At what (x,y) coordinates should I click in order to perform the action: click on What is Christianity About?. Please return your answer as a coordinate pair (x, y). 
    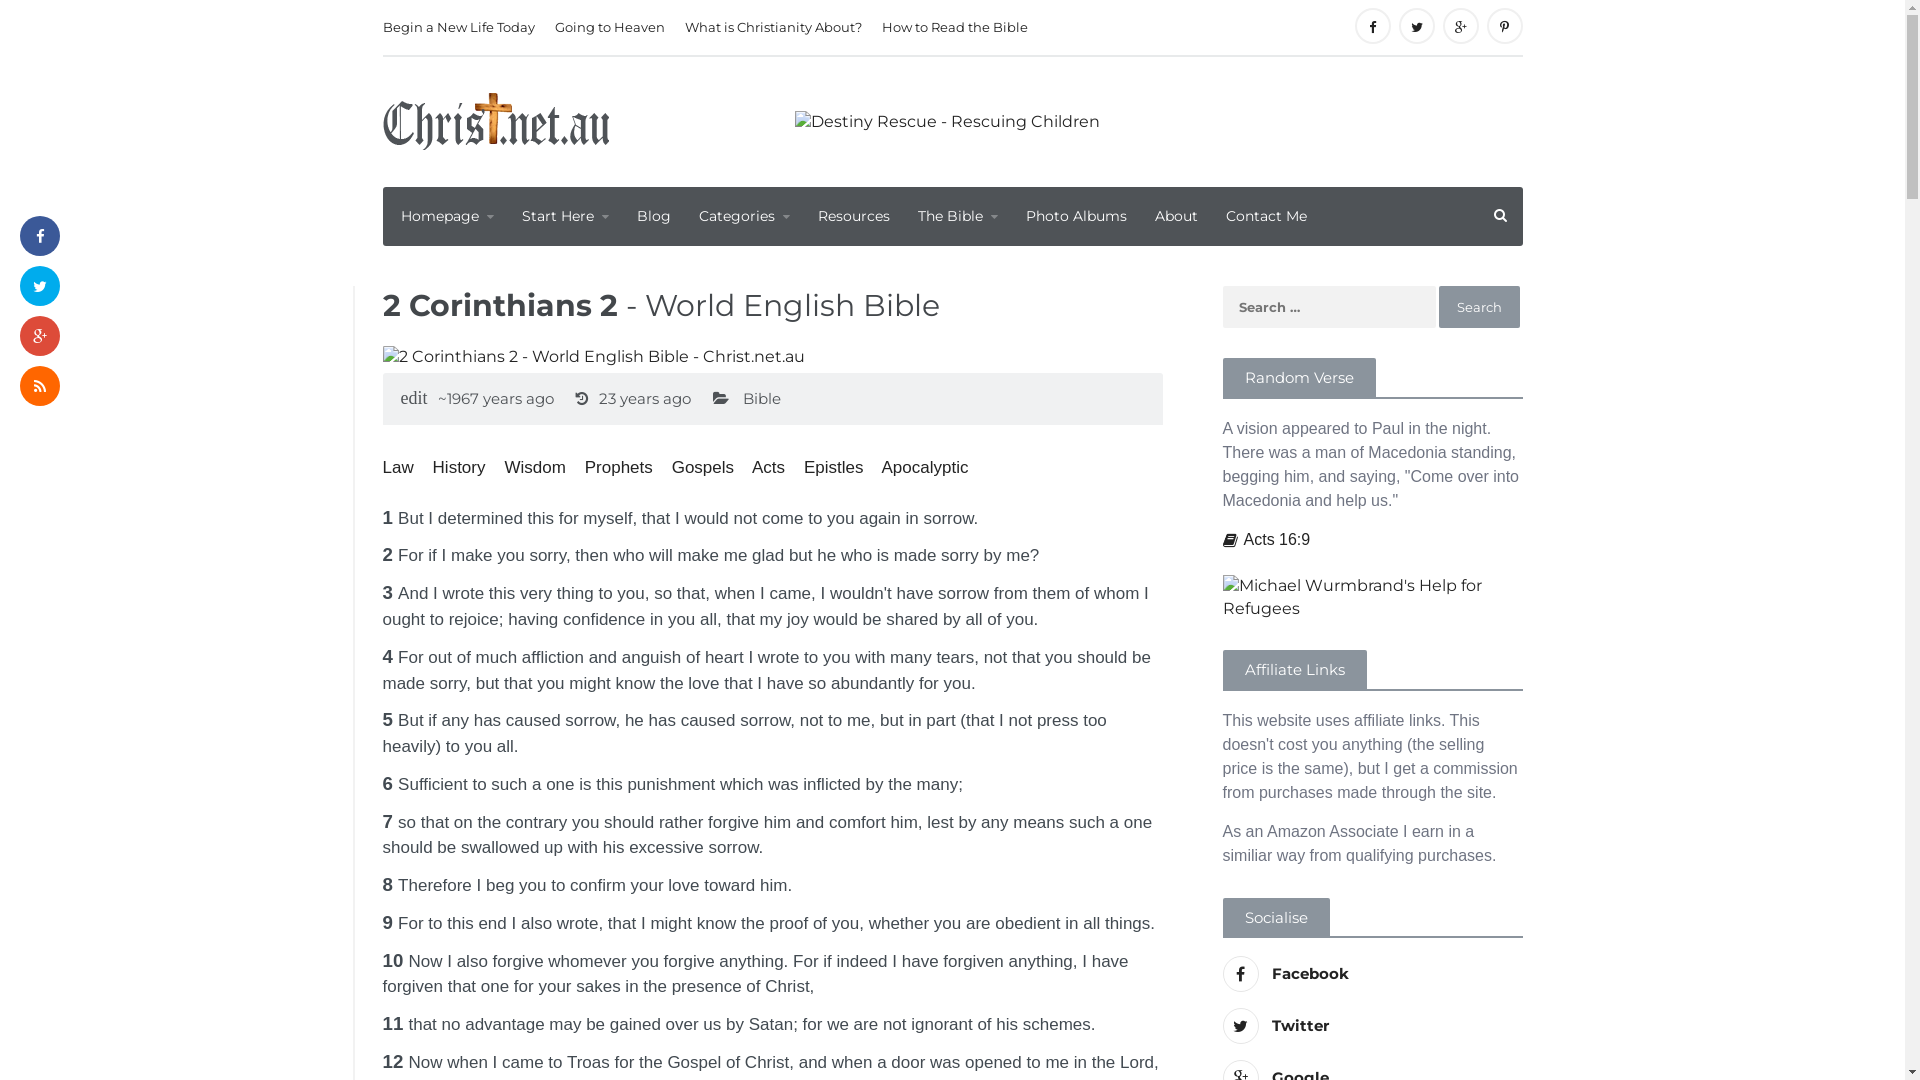
    Looking at the image, I should click on (772, 28).